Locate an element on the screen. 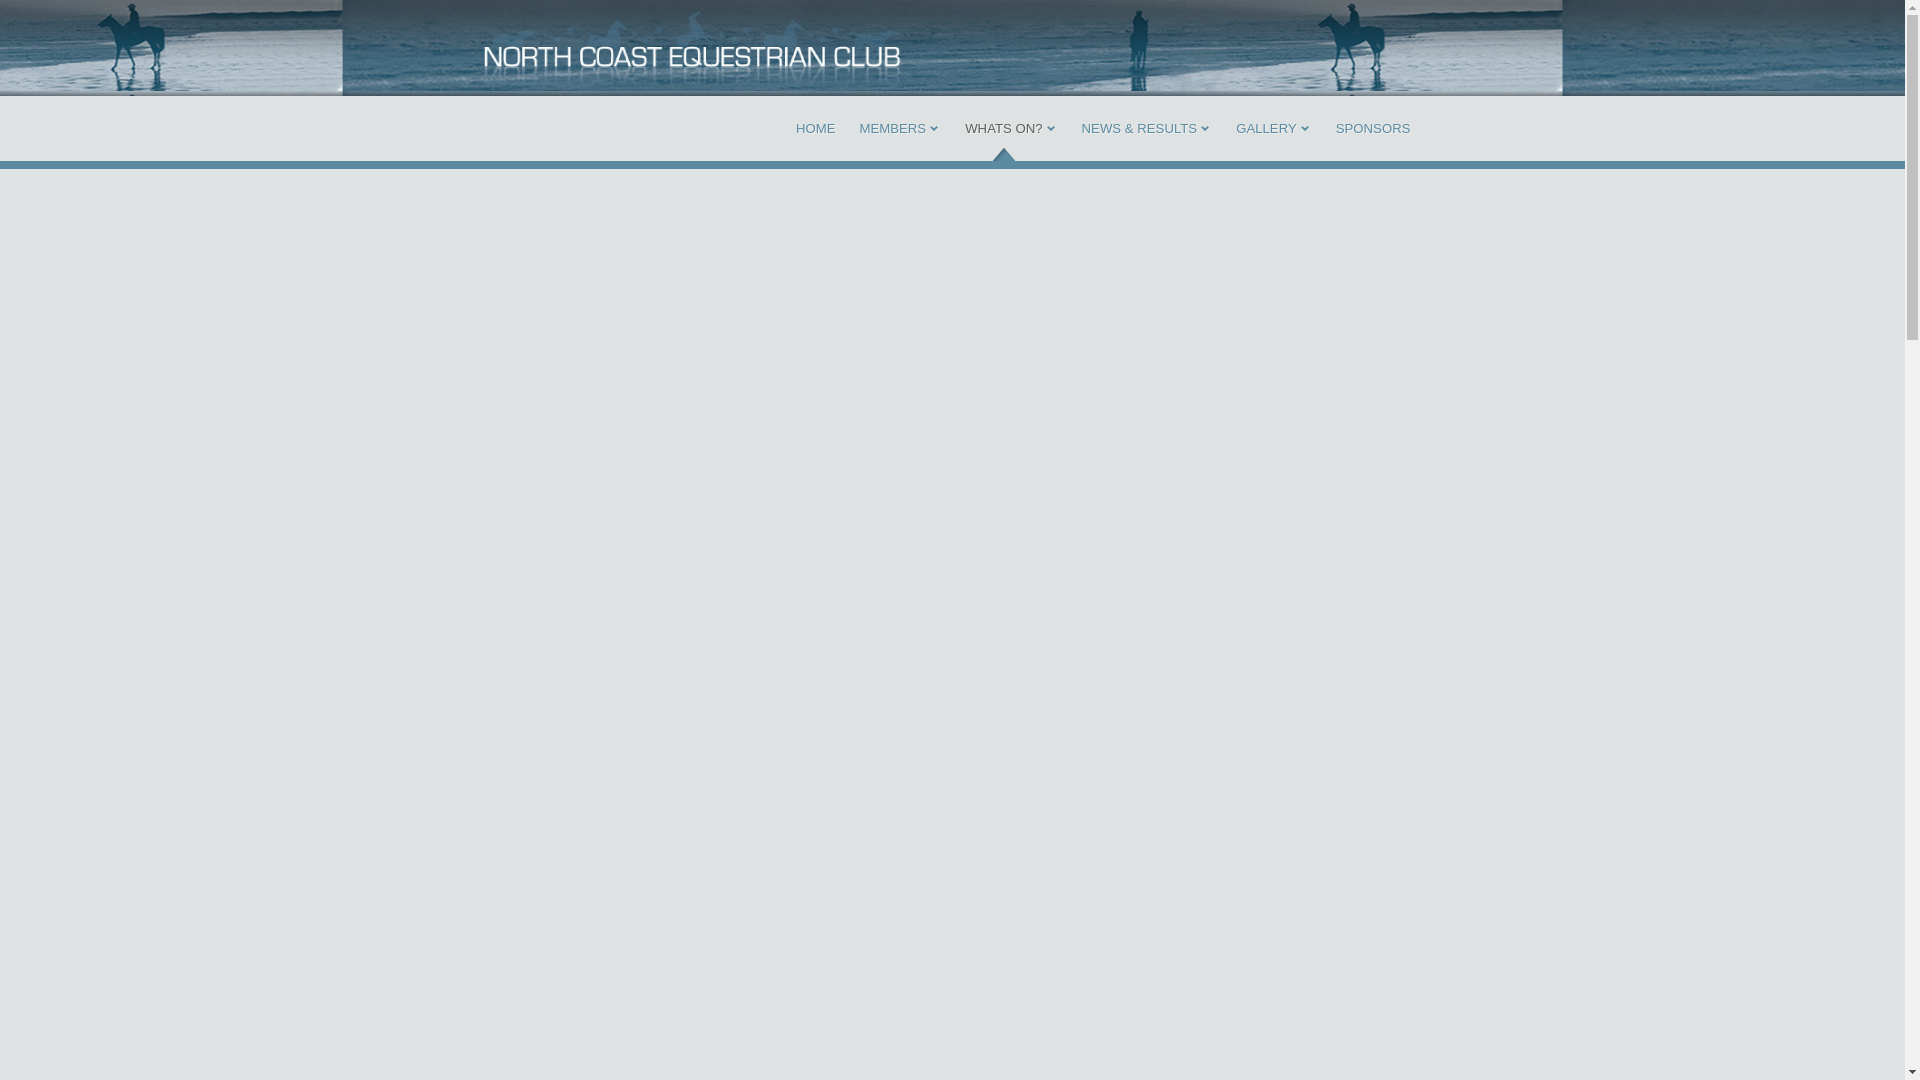 This screenshot has width=1920, height=1080. WHATS ON? is located at coordinates (1004, 128).